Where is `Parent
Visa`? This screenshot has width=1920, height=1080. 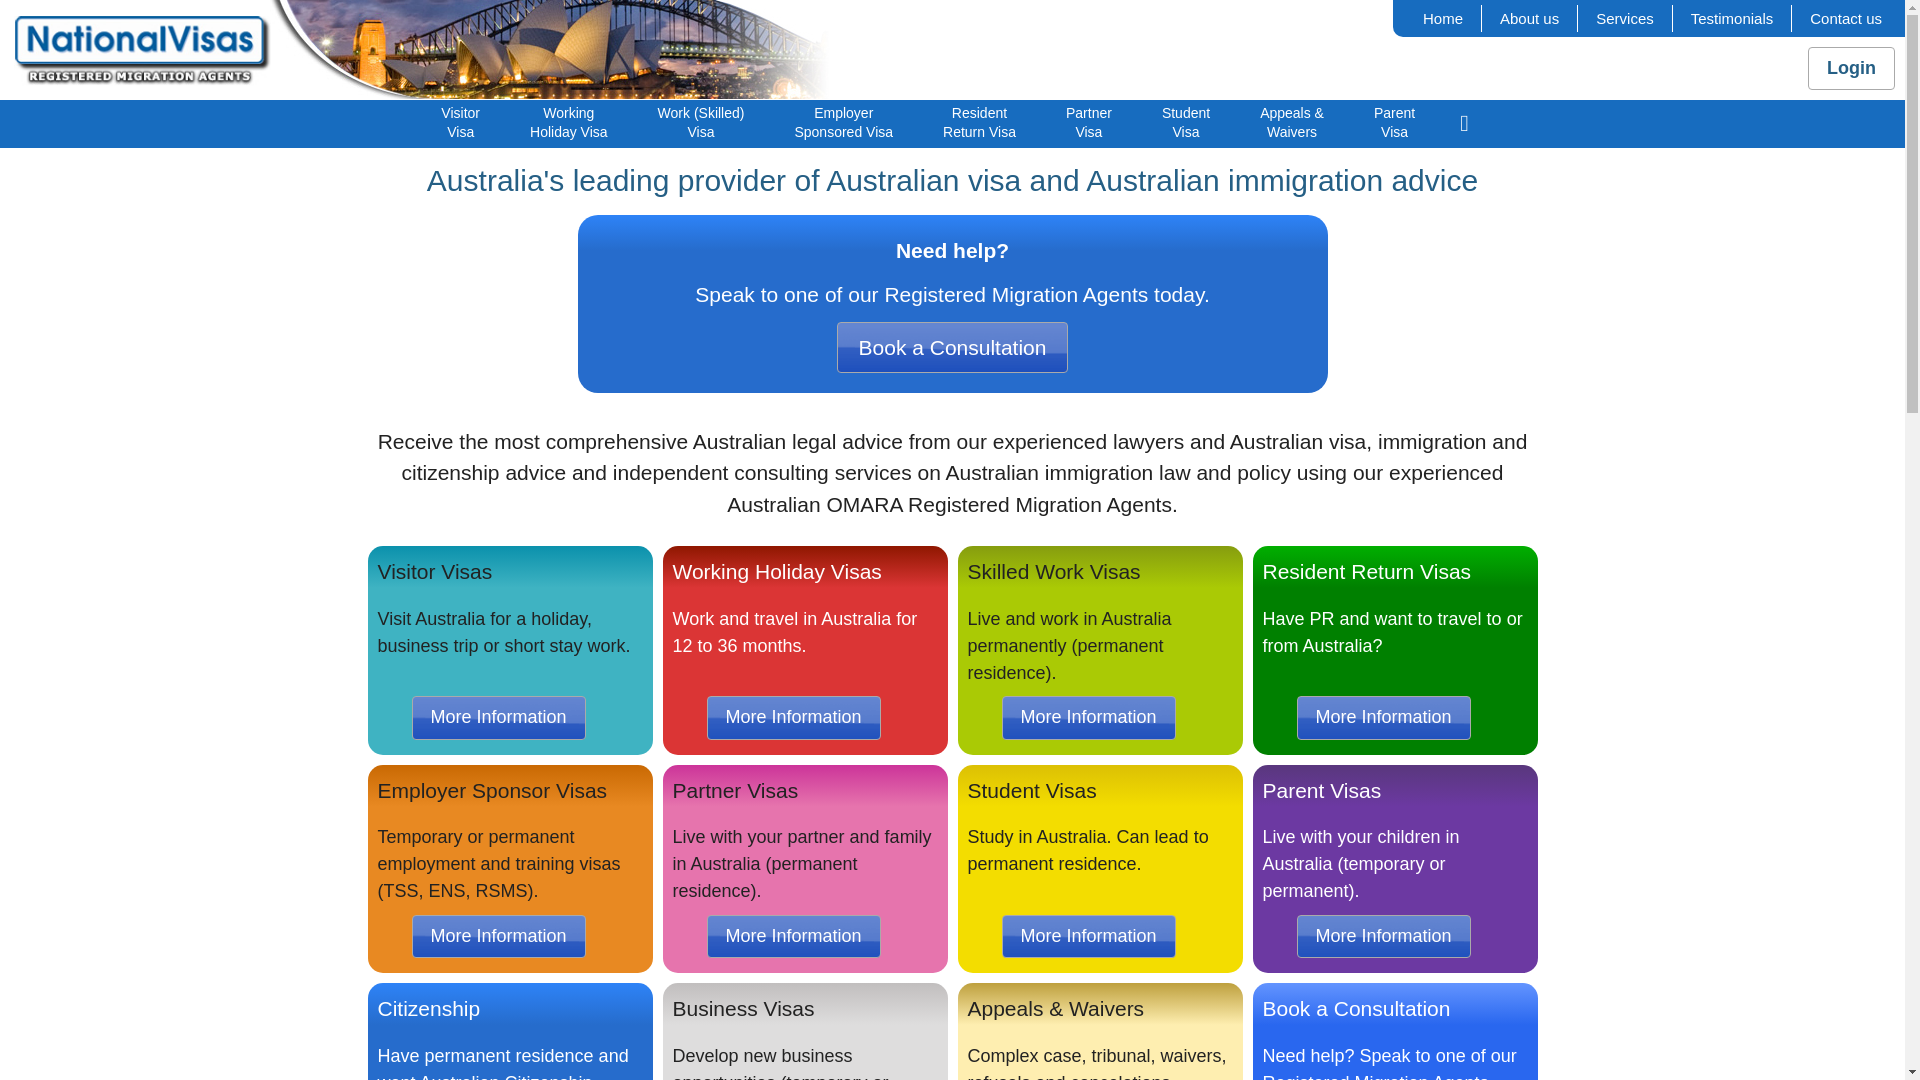 Parent
Visa is located at coordinates (1394, 123).